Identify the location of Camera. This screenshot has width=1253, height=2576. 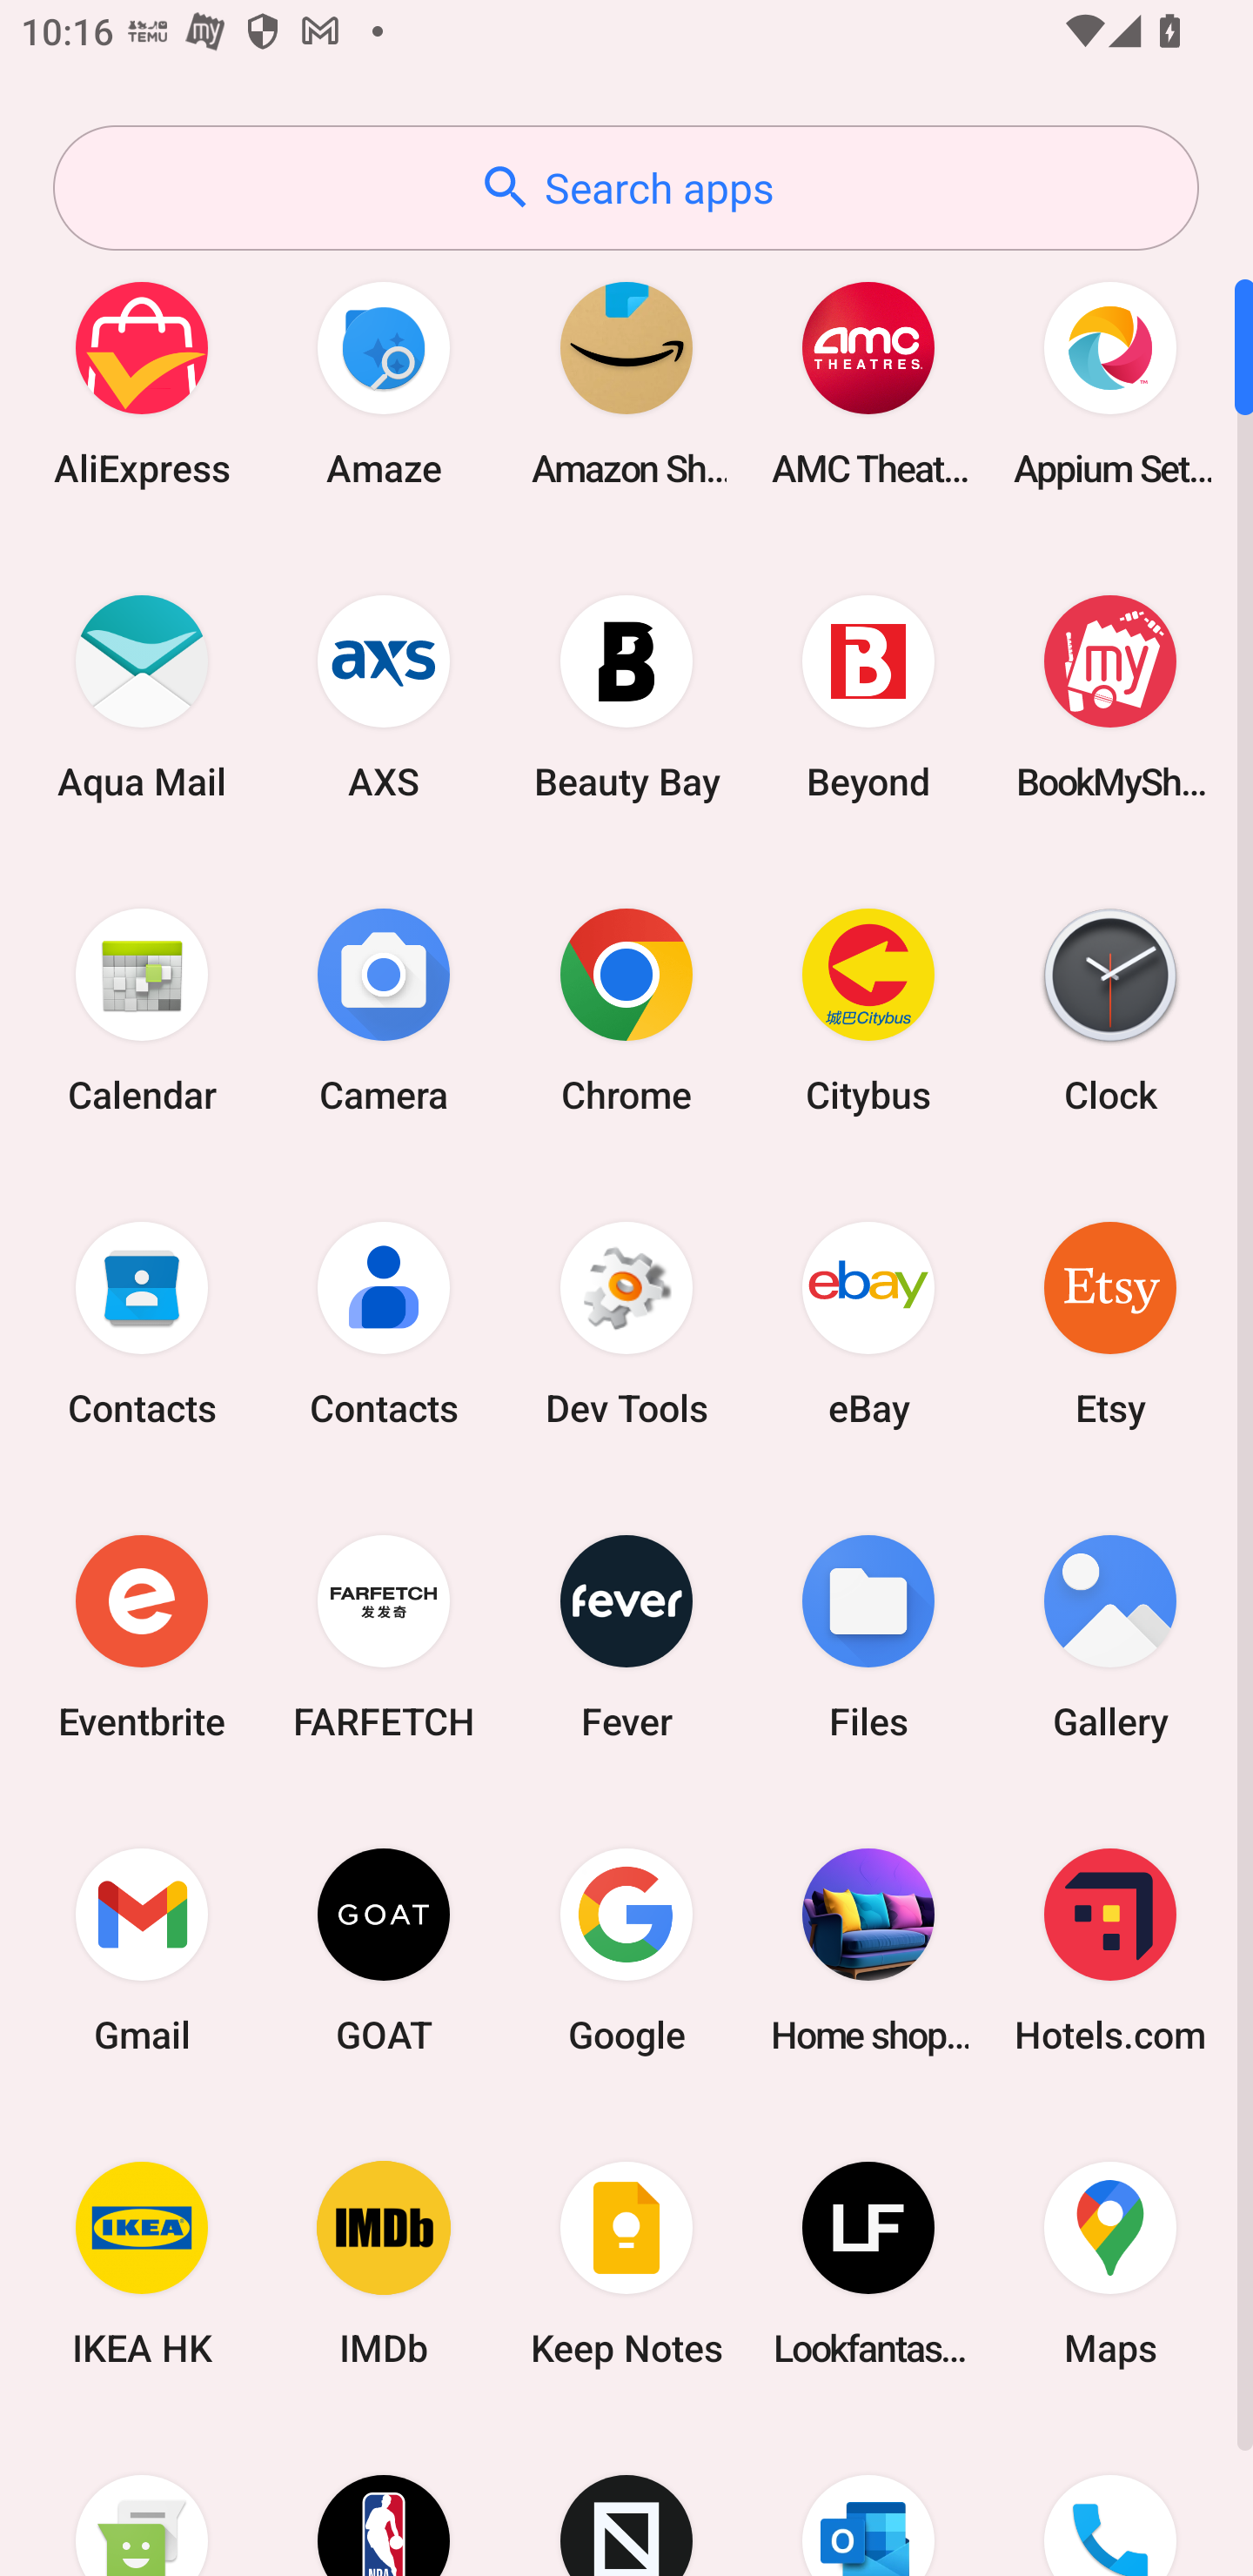
(384, 1010).